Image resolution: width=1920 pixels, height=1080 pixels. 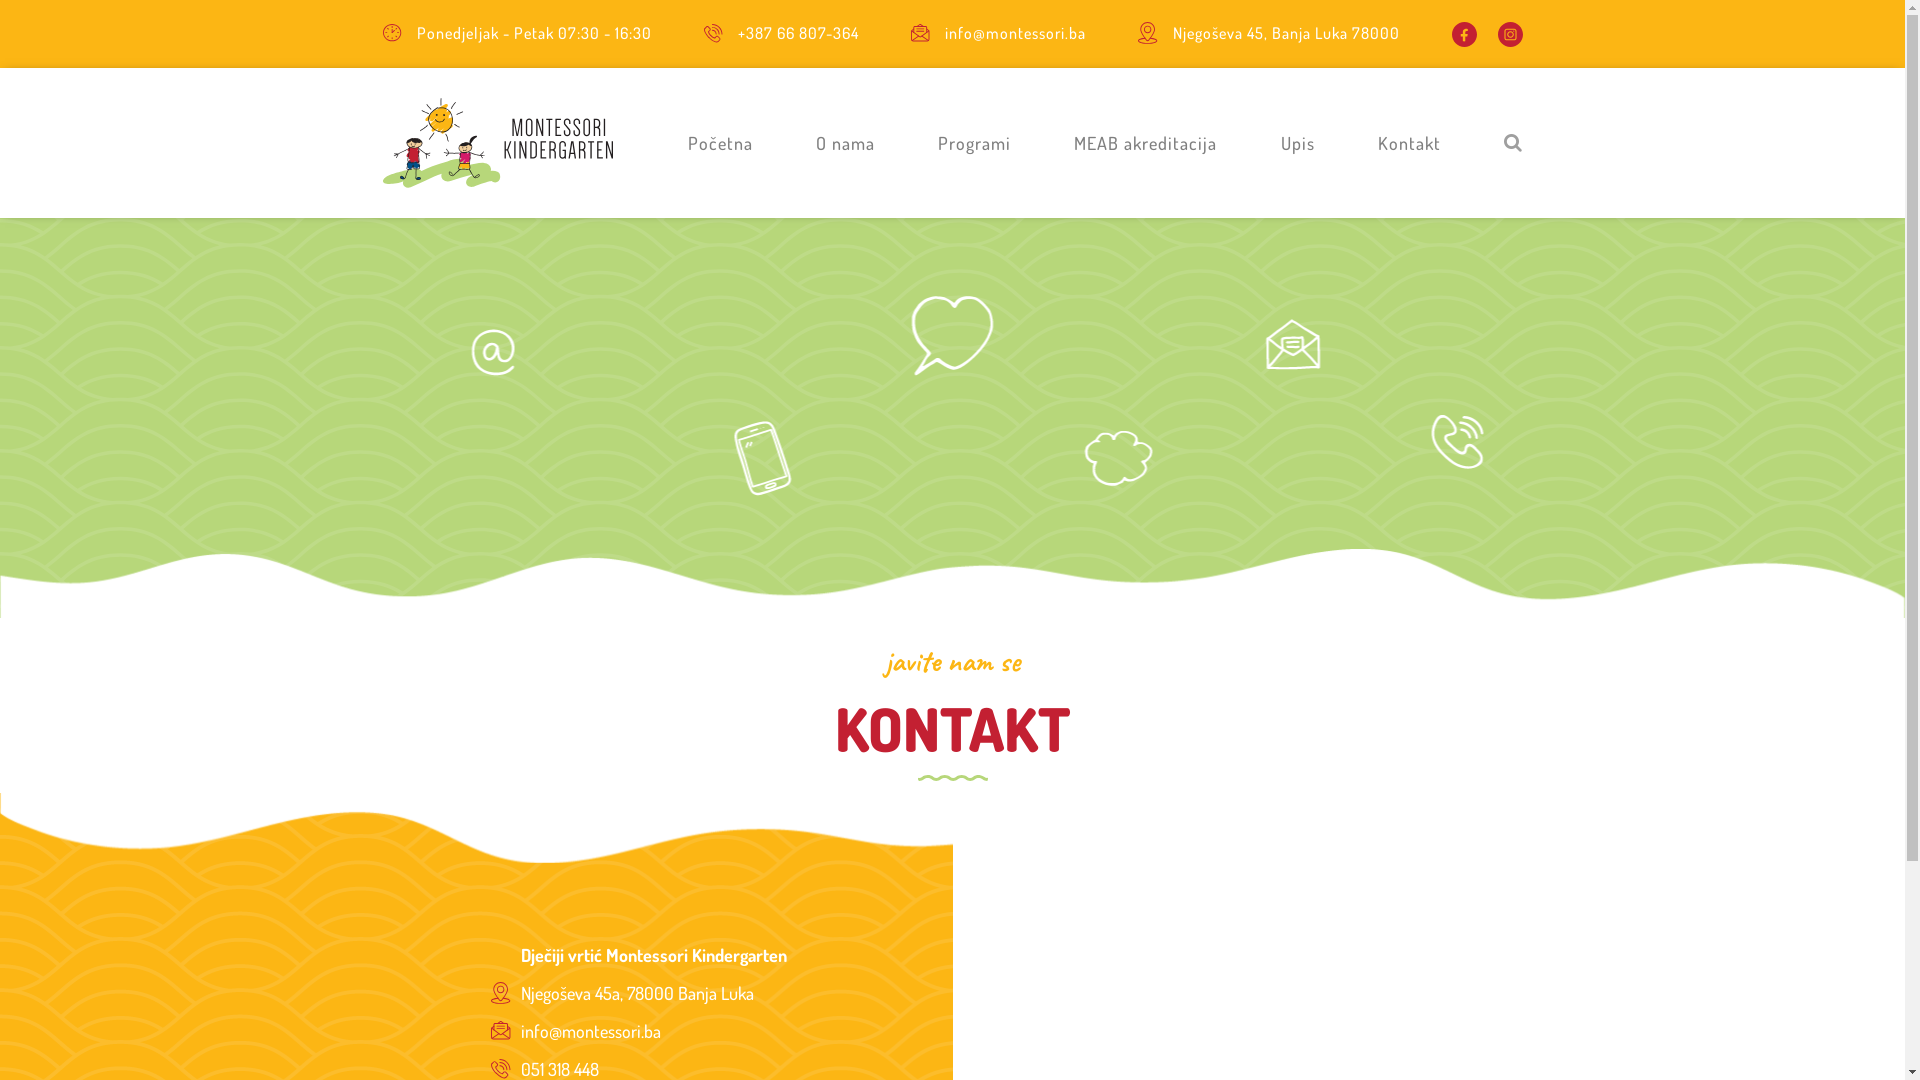 What do you see at coordinates (1146, 143) in the screenshot?
I see `MEAB akreditacija` at bounding box center [1146, 143].